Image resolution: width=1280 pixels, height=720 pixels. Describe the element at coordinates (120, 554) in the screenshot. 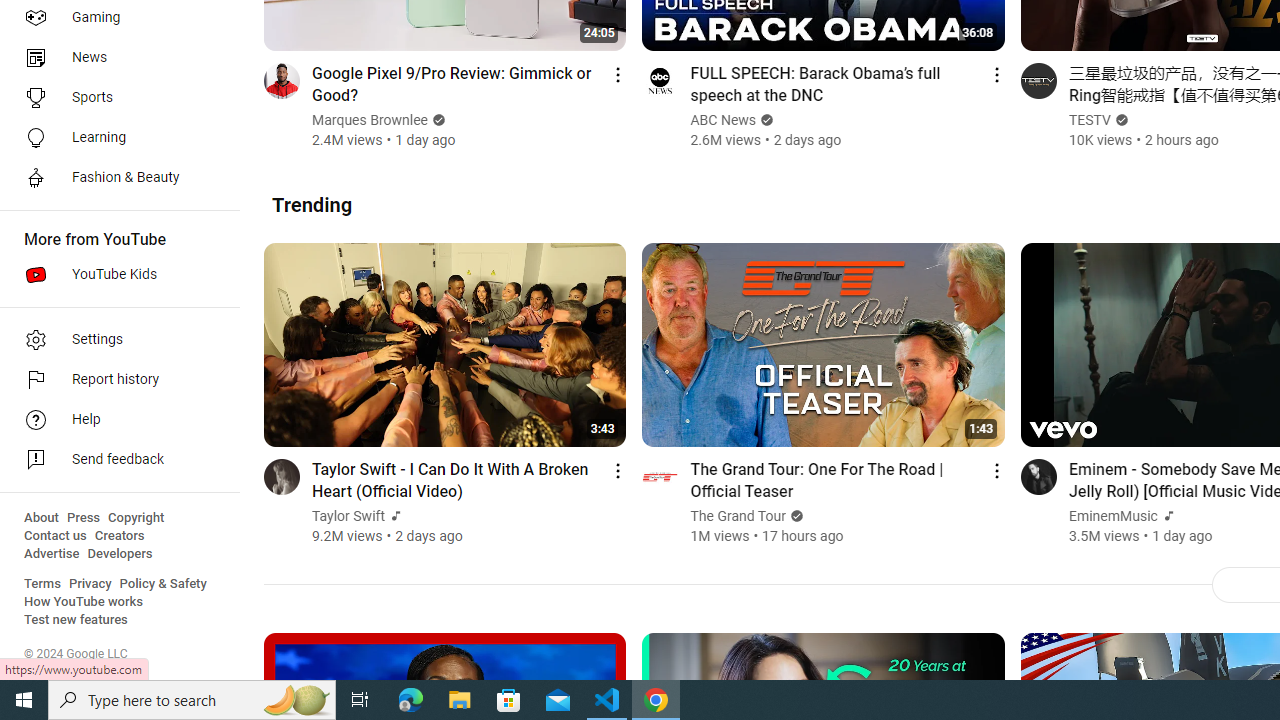

I see `Developers` at that location.